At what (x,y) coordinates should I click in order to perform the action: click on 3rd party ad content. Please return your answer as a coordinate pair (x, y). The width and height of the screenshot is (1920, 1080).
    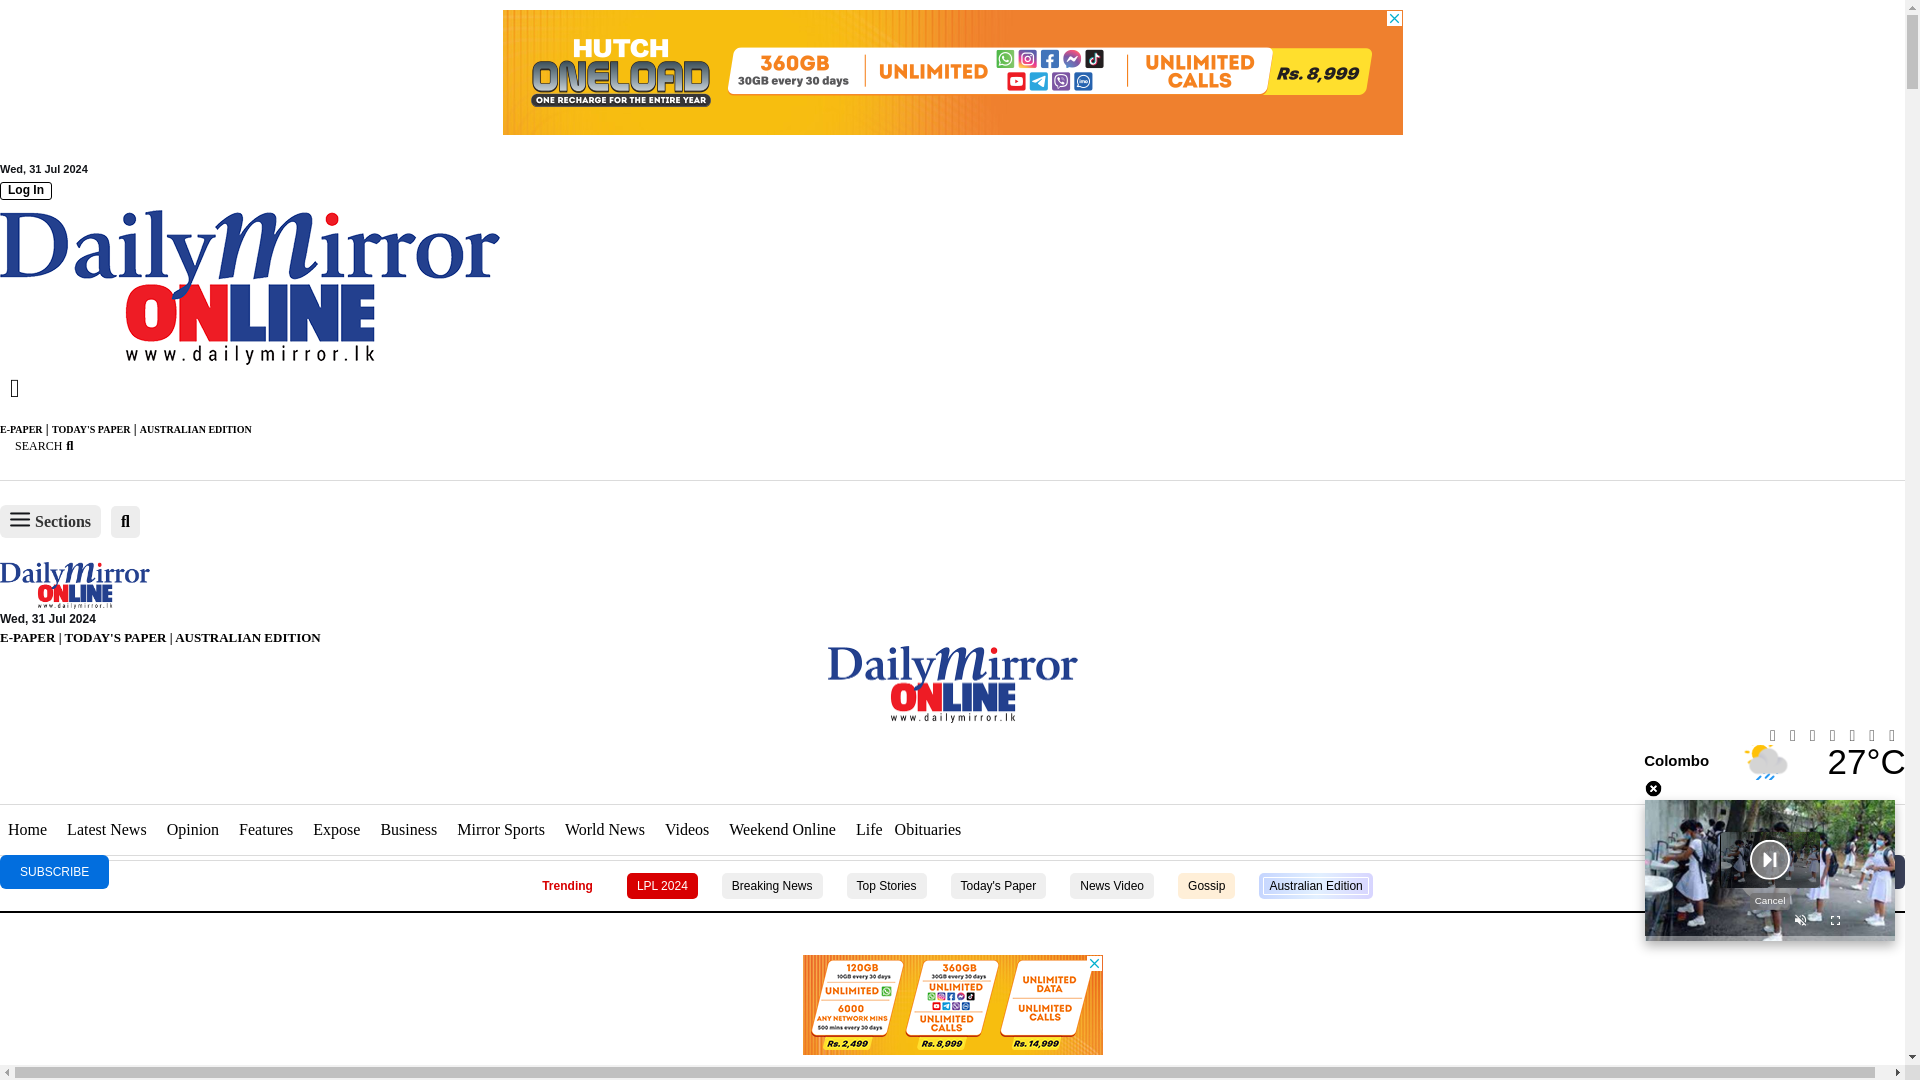
    Looking at the image, I should click on (951, 985).